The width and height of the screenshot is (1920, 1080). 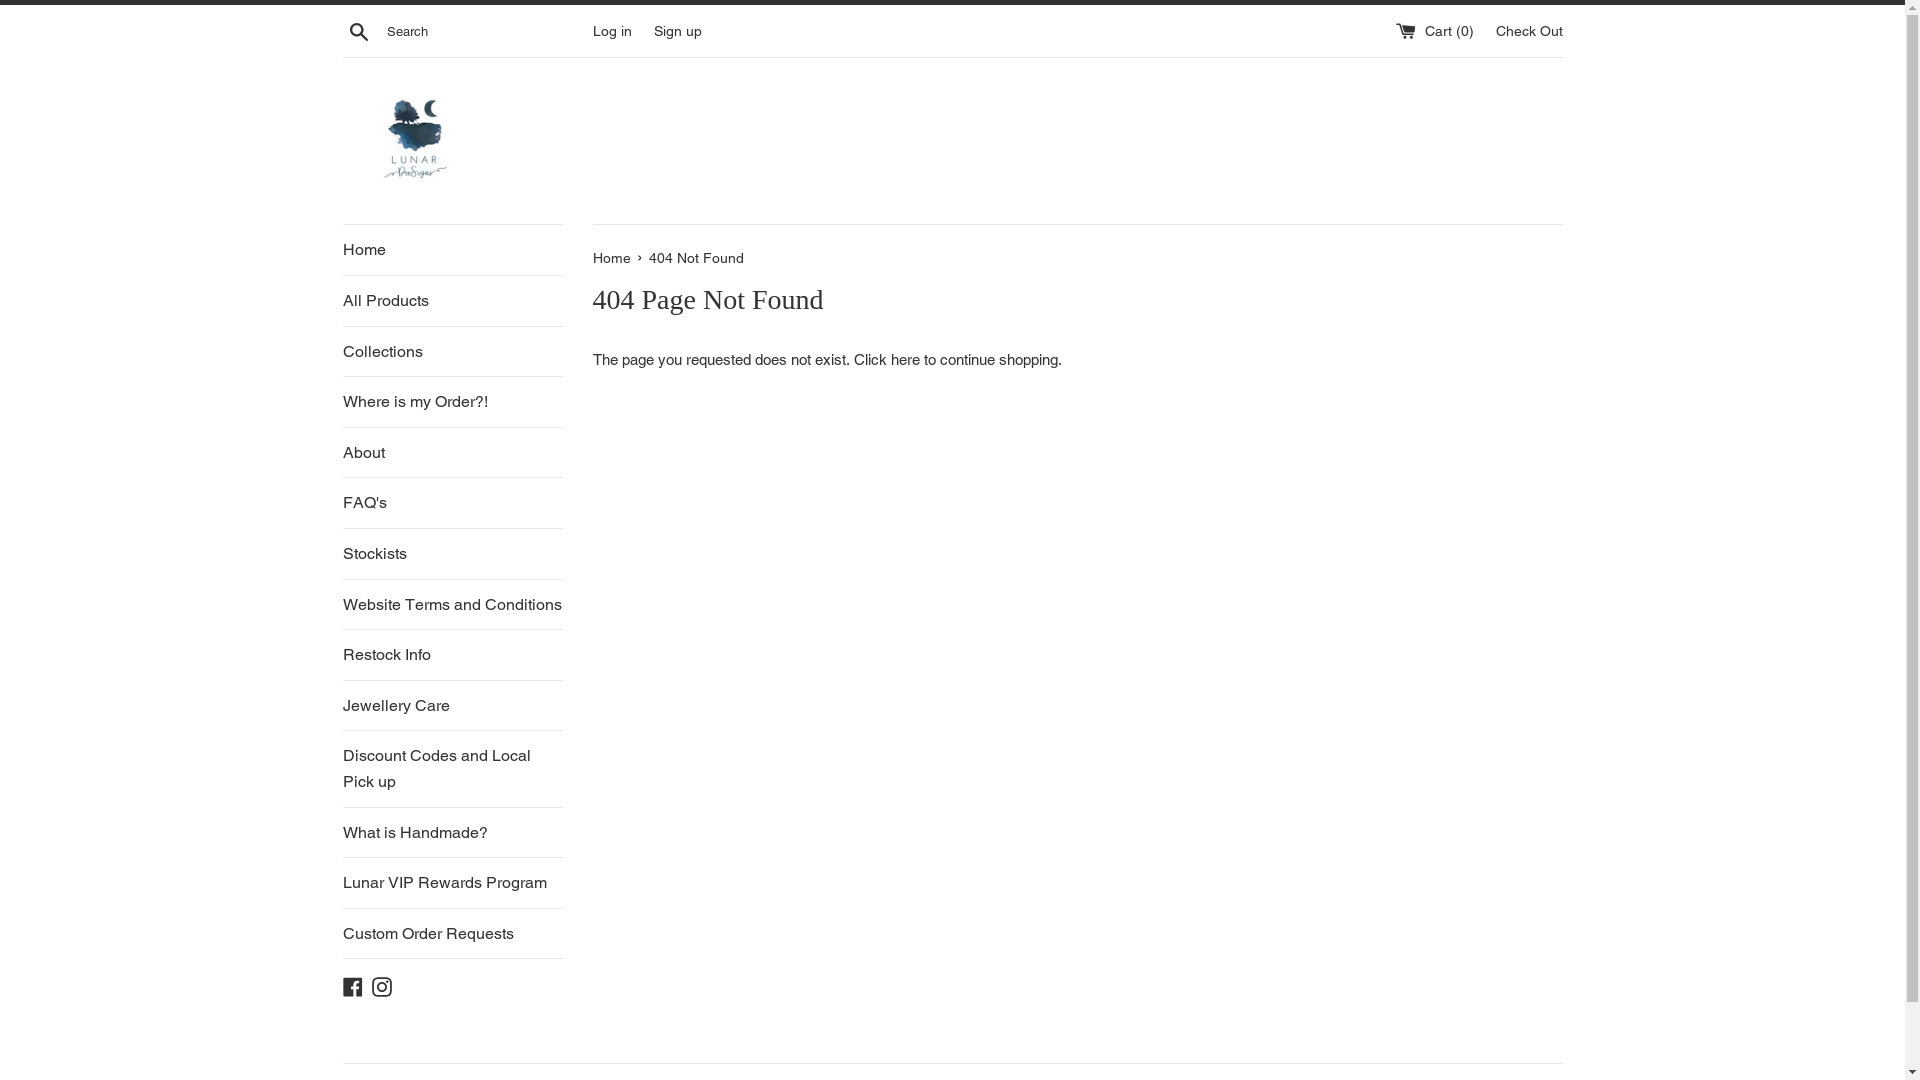 What do you see at coordinates (358, 31) in the screenshot?
I see `Search` at bounding box center [358, 31].